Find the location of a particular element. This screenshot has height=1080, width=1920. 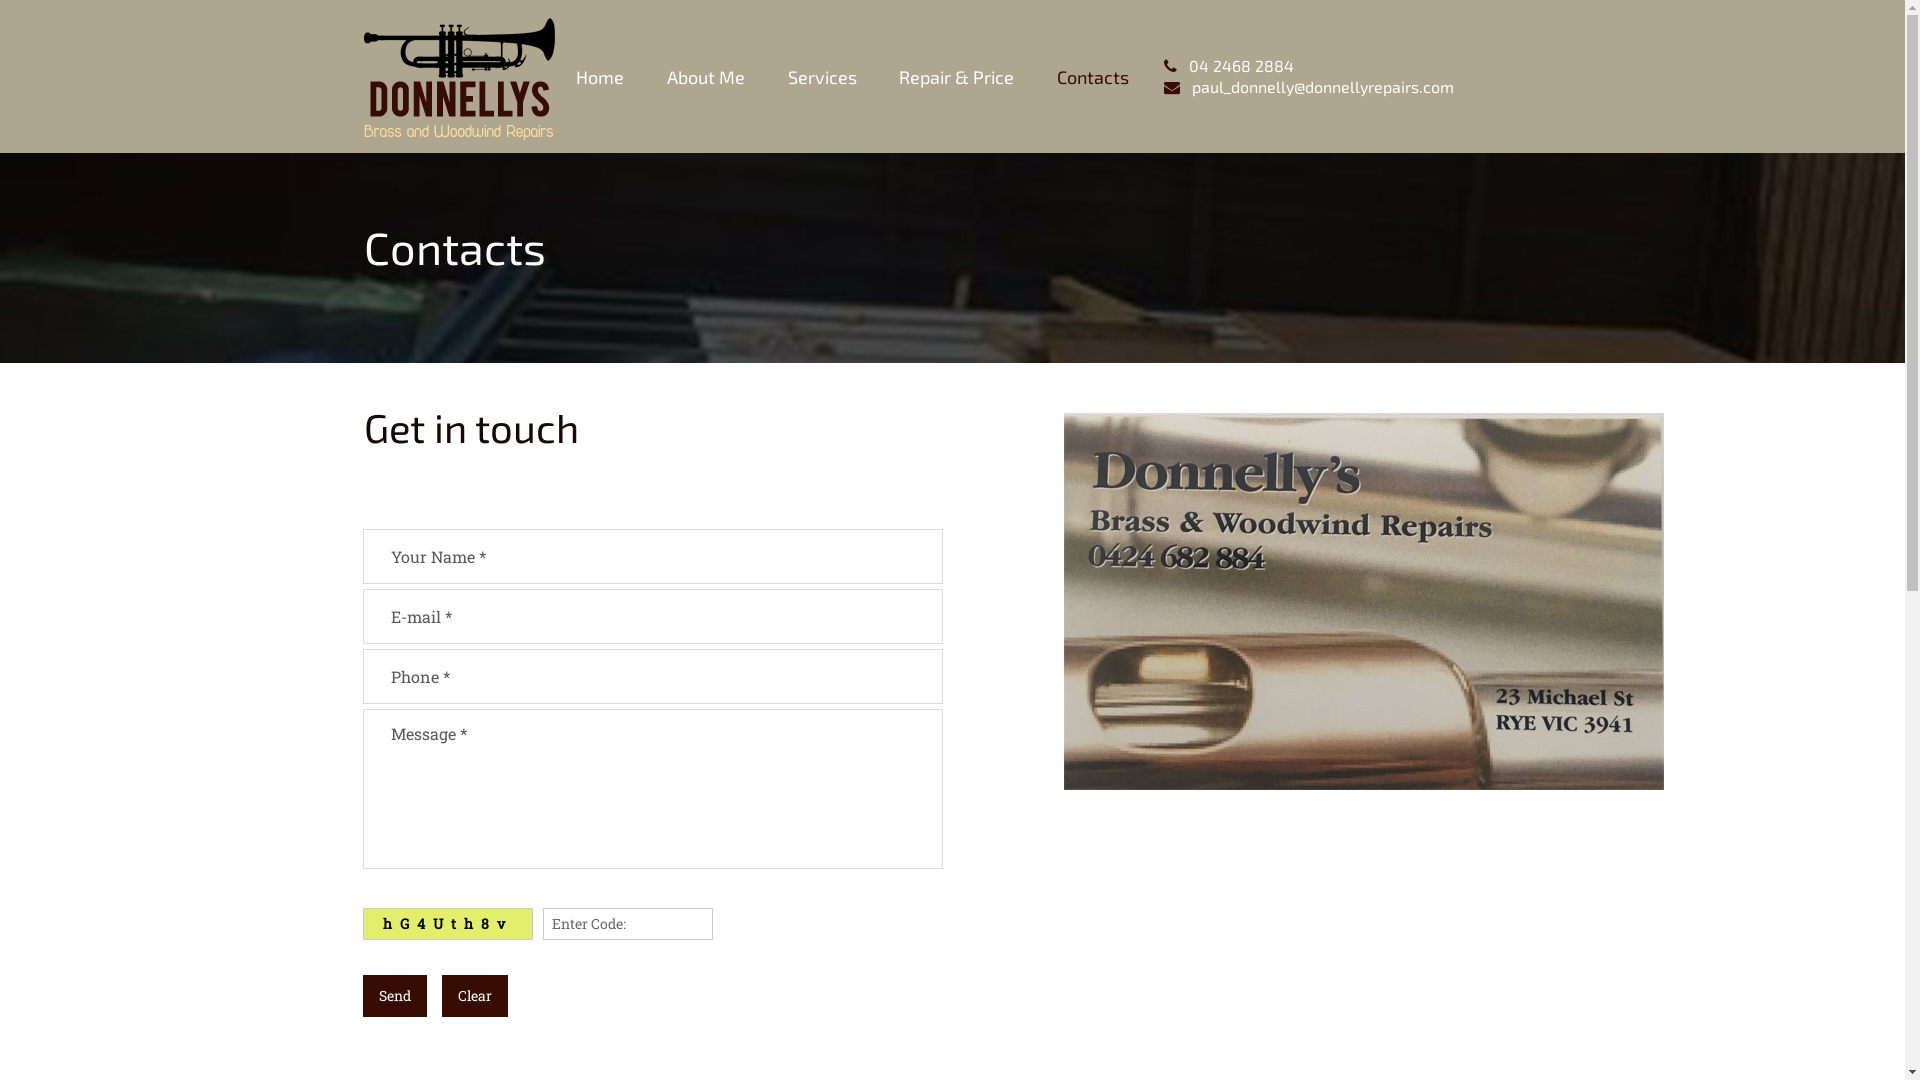

Clear is located at coordinates (475, 995).